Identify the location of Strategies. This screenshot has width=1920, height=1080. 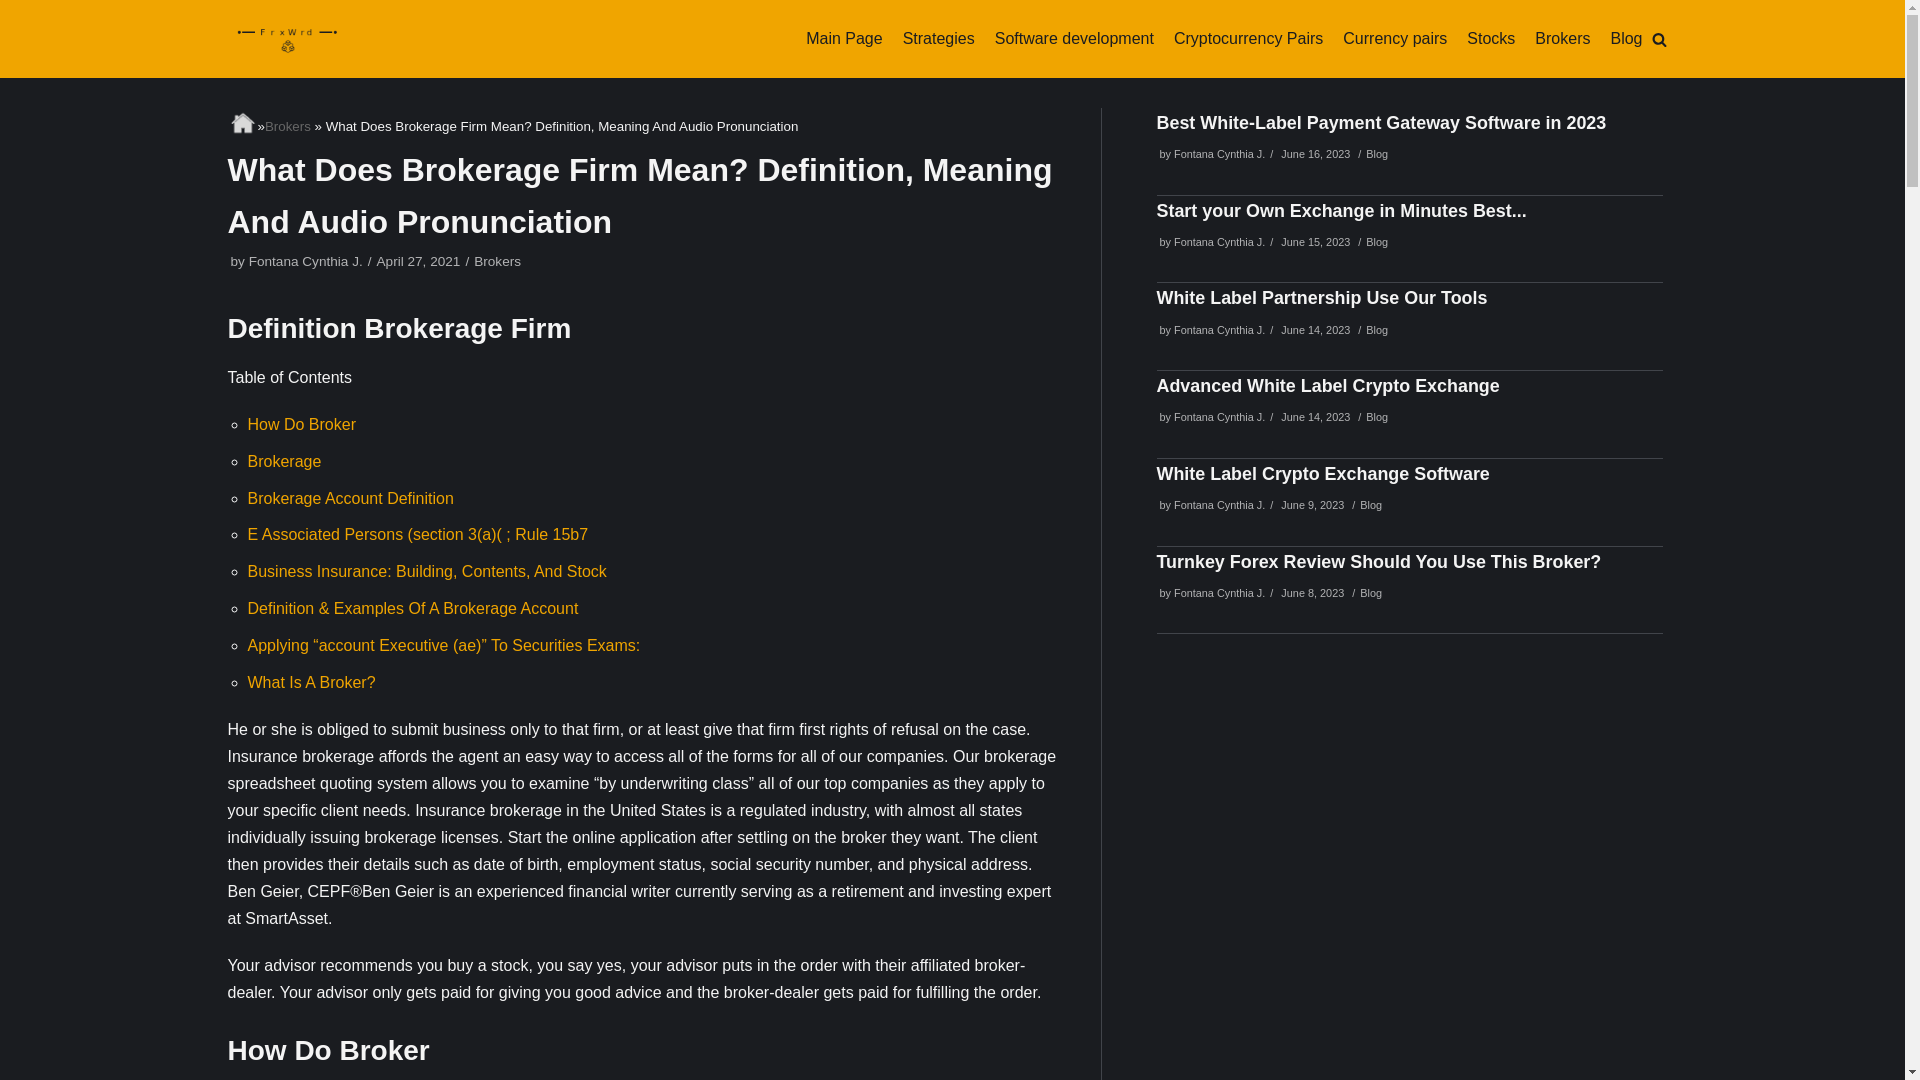
(938, 38).